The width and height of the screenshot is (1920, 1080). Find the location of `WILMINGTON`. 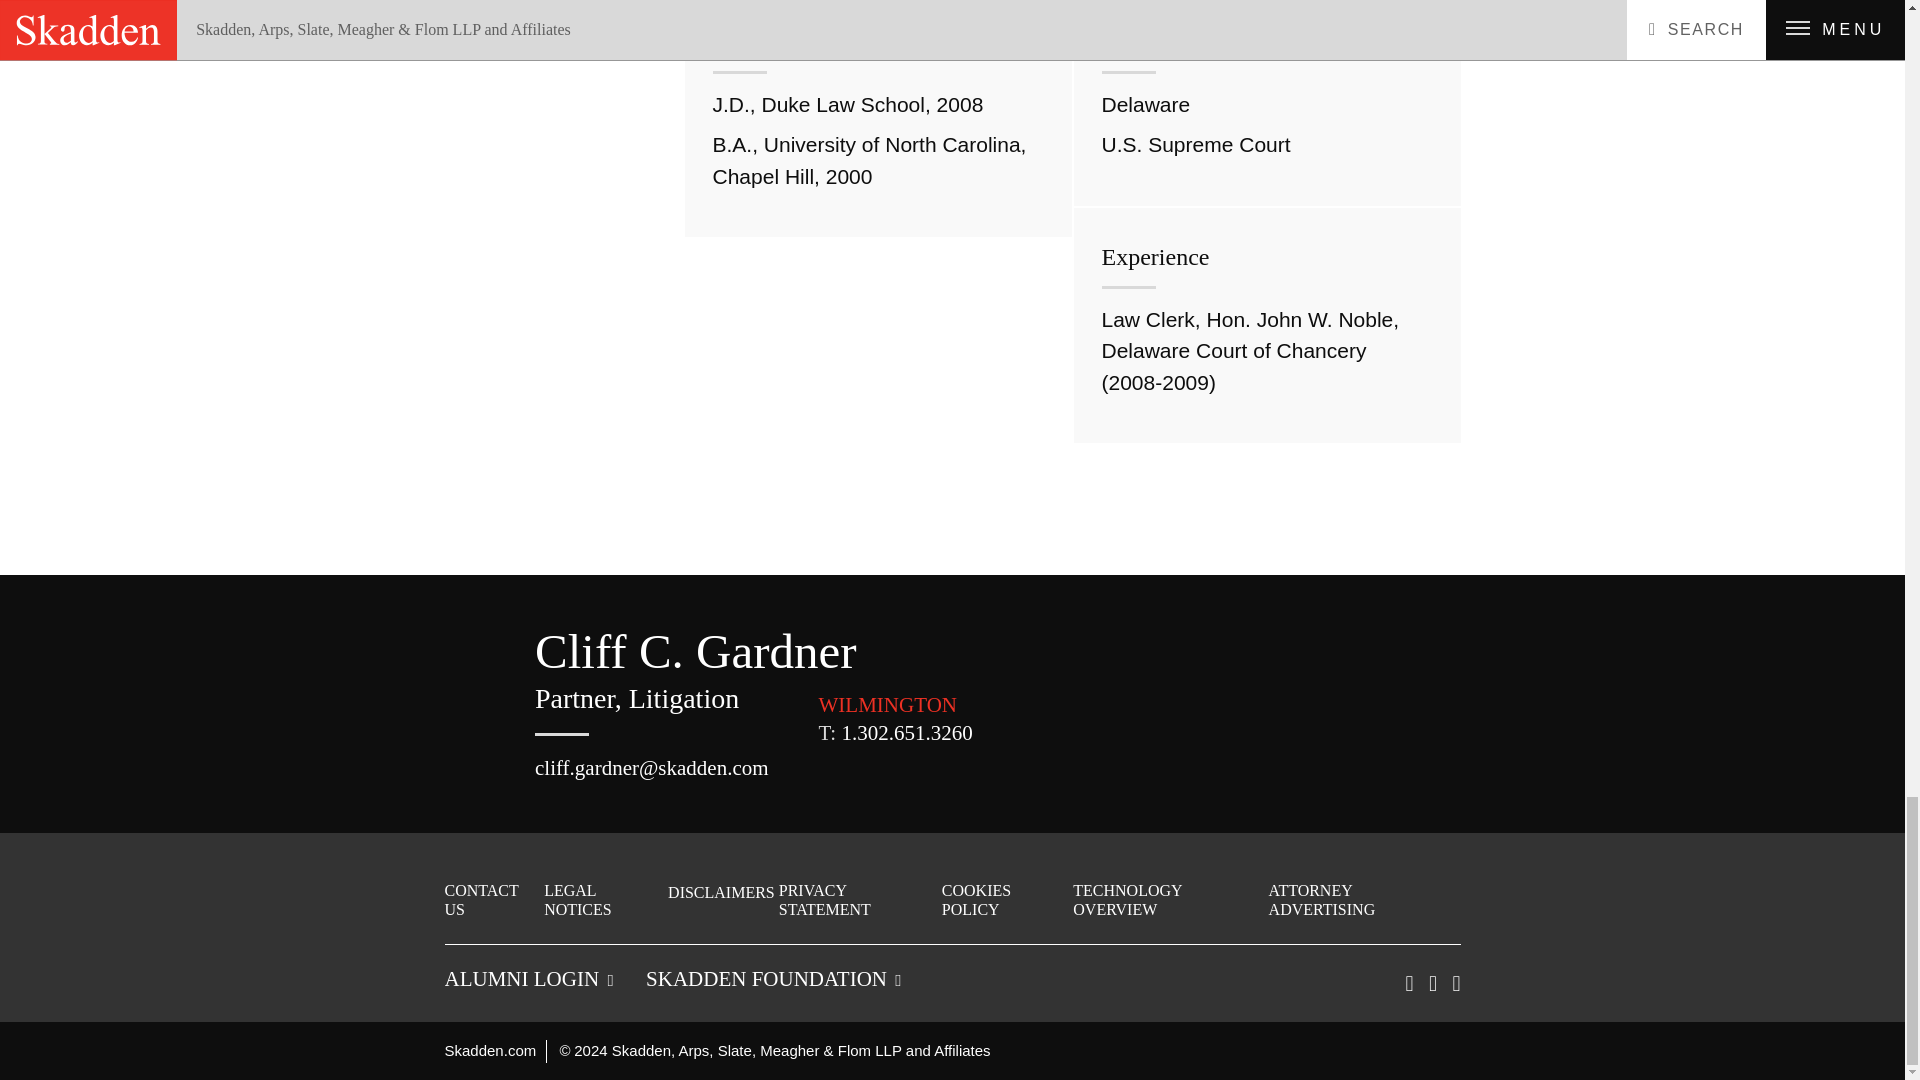

WILMINGTON is located at coordinates (888, 705).